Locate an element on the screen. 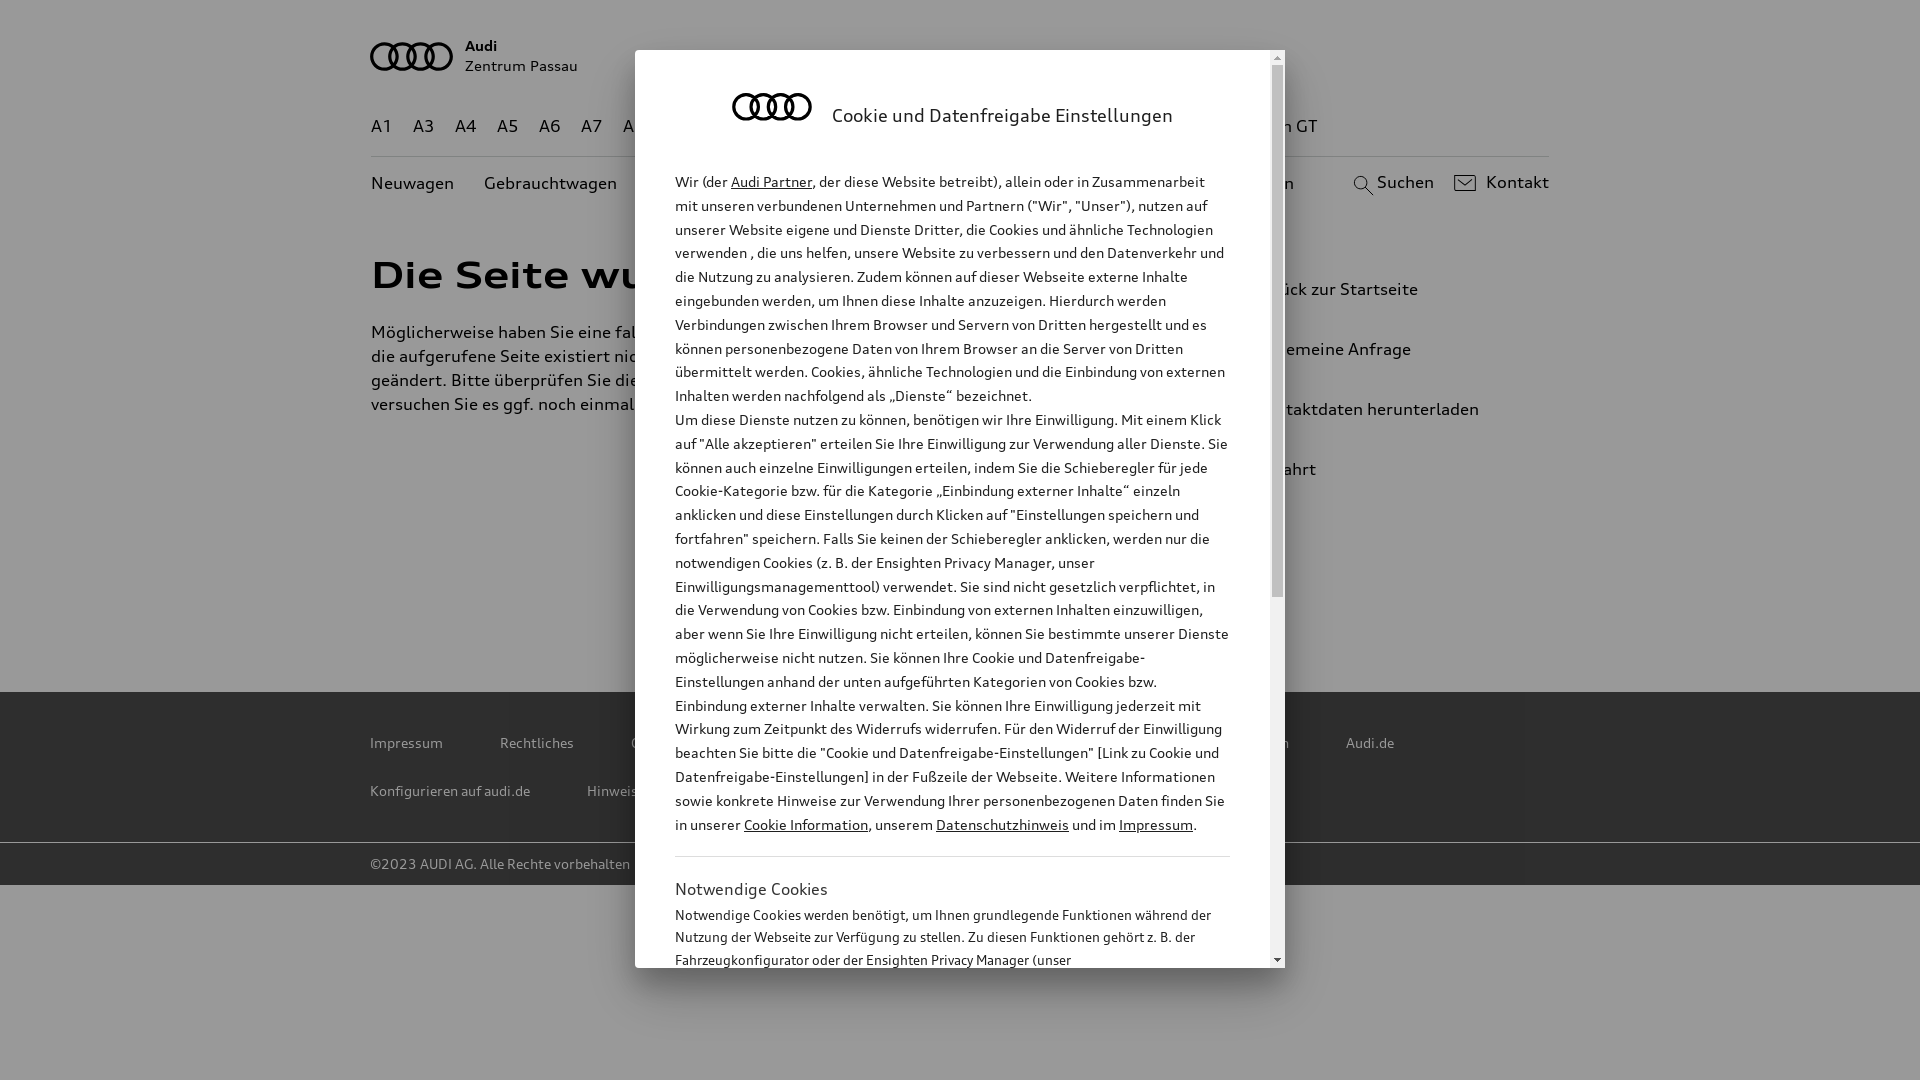 The width and height of the screenshot is (1920, 1080). Audi Partner is located at coordinates (772, 182).